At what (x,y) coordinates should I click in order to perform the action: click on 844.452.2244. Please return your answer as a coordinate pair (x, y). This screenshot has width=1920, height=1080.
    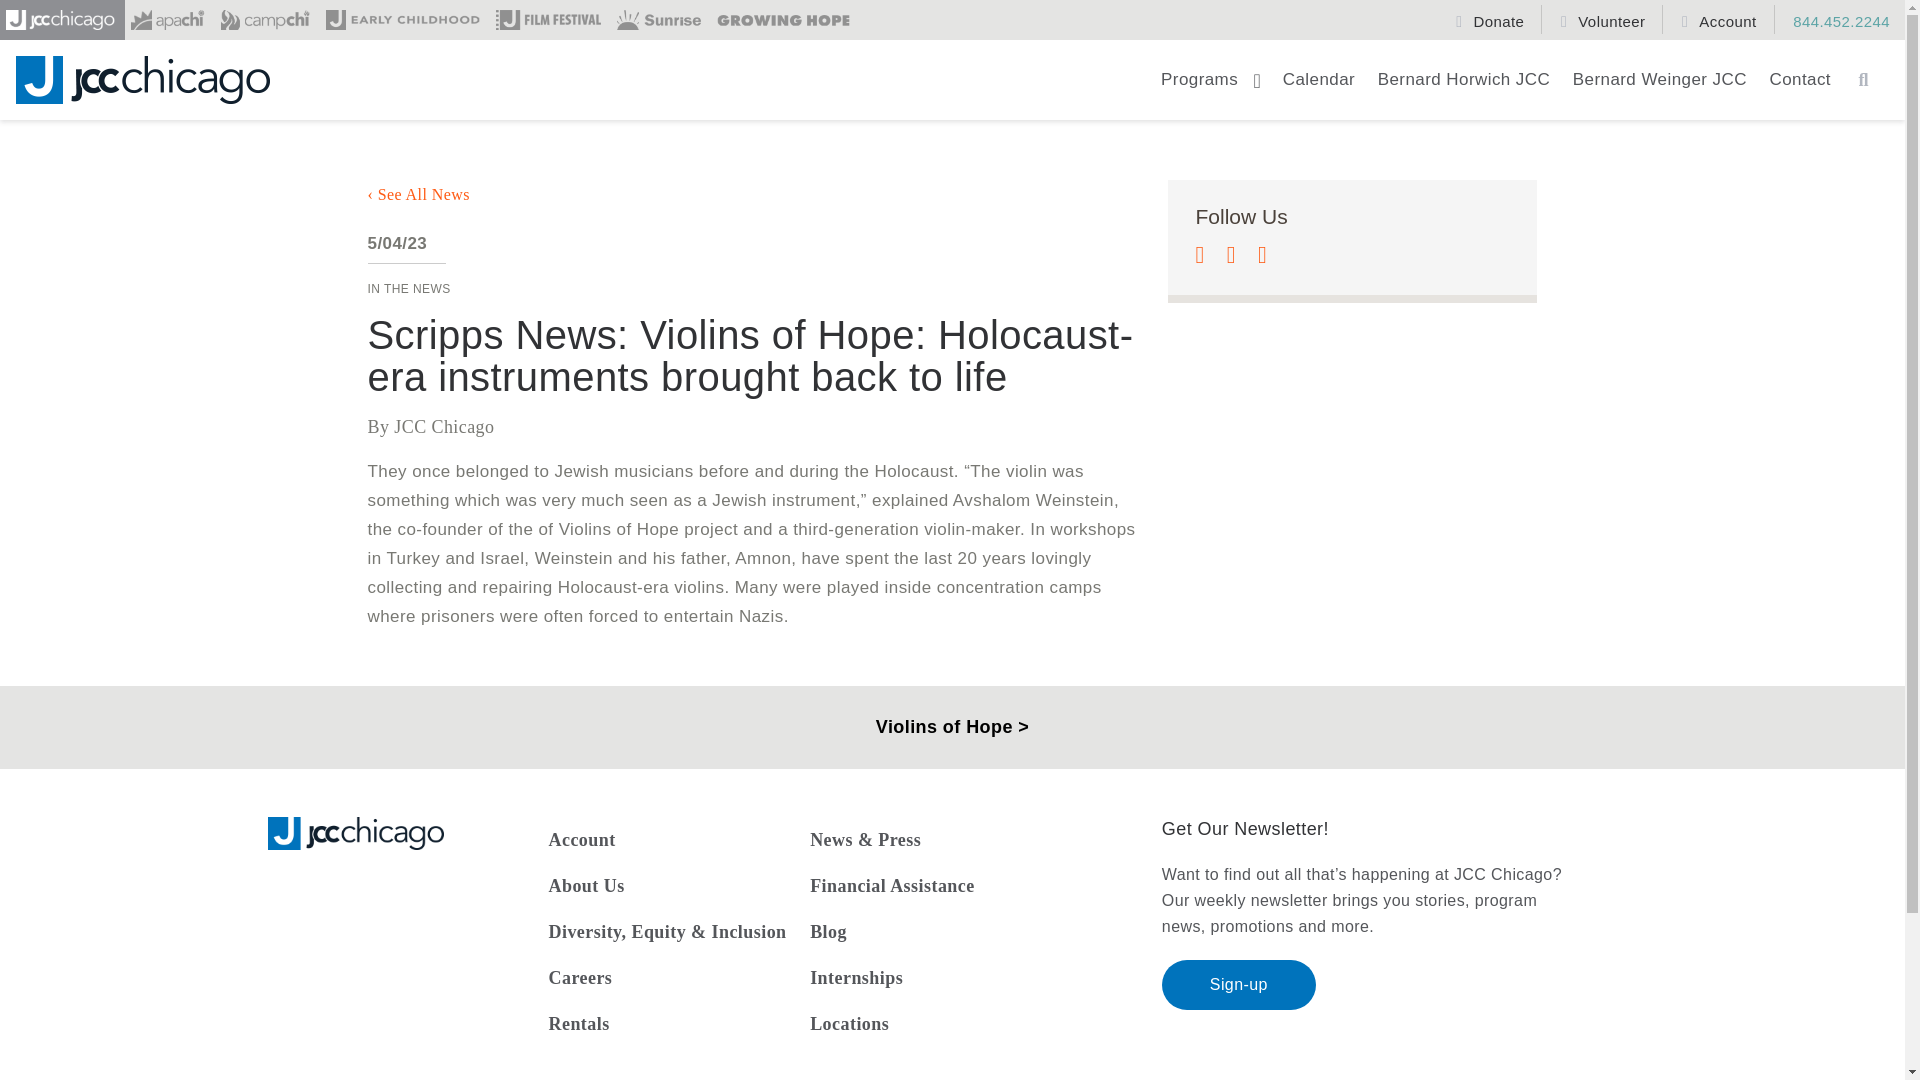
    Looking at the image, I should click on (1834, 19).